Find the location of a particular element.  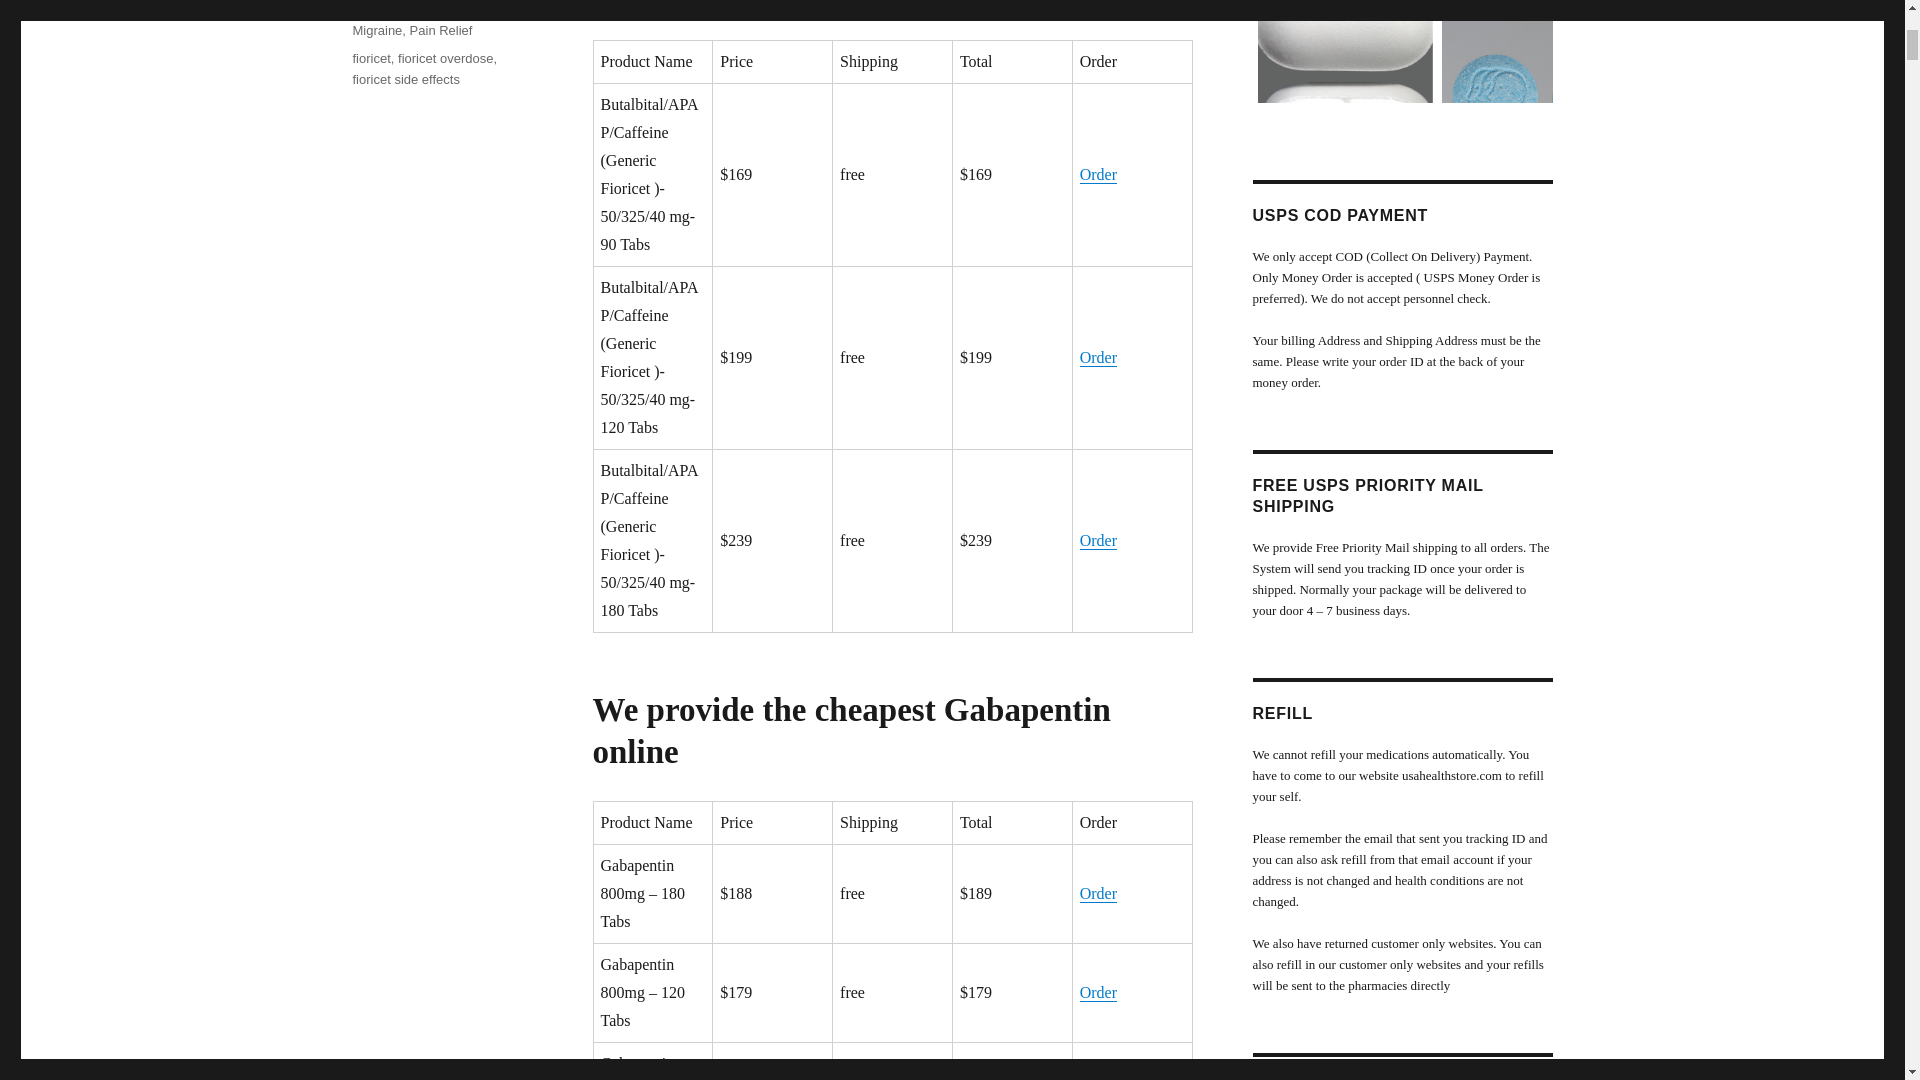

Order is located at coordinates (1098, 540).